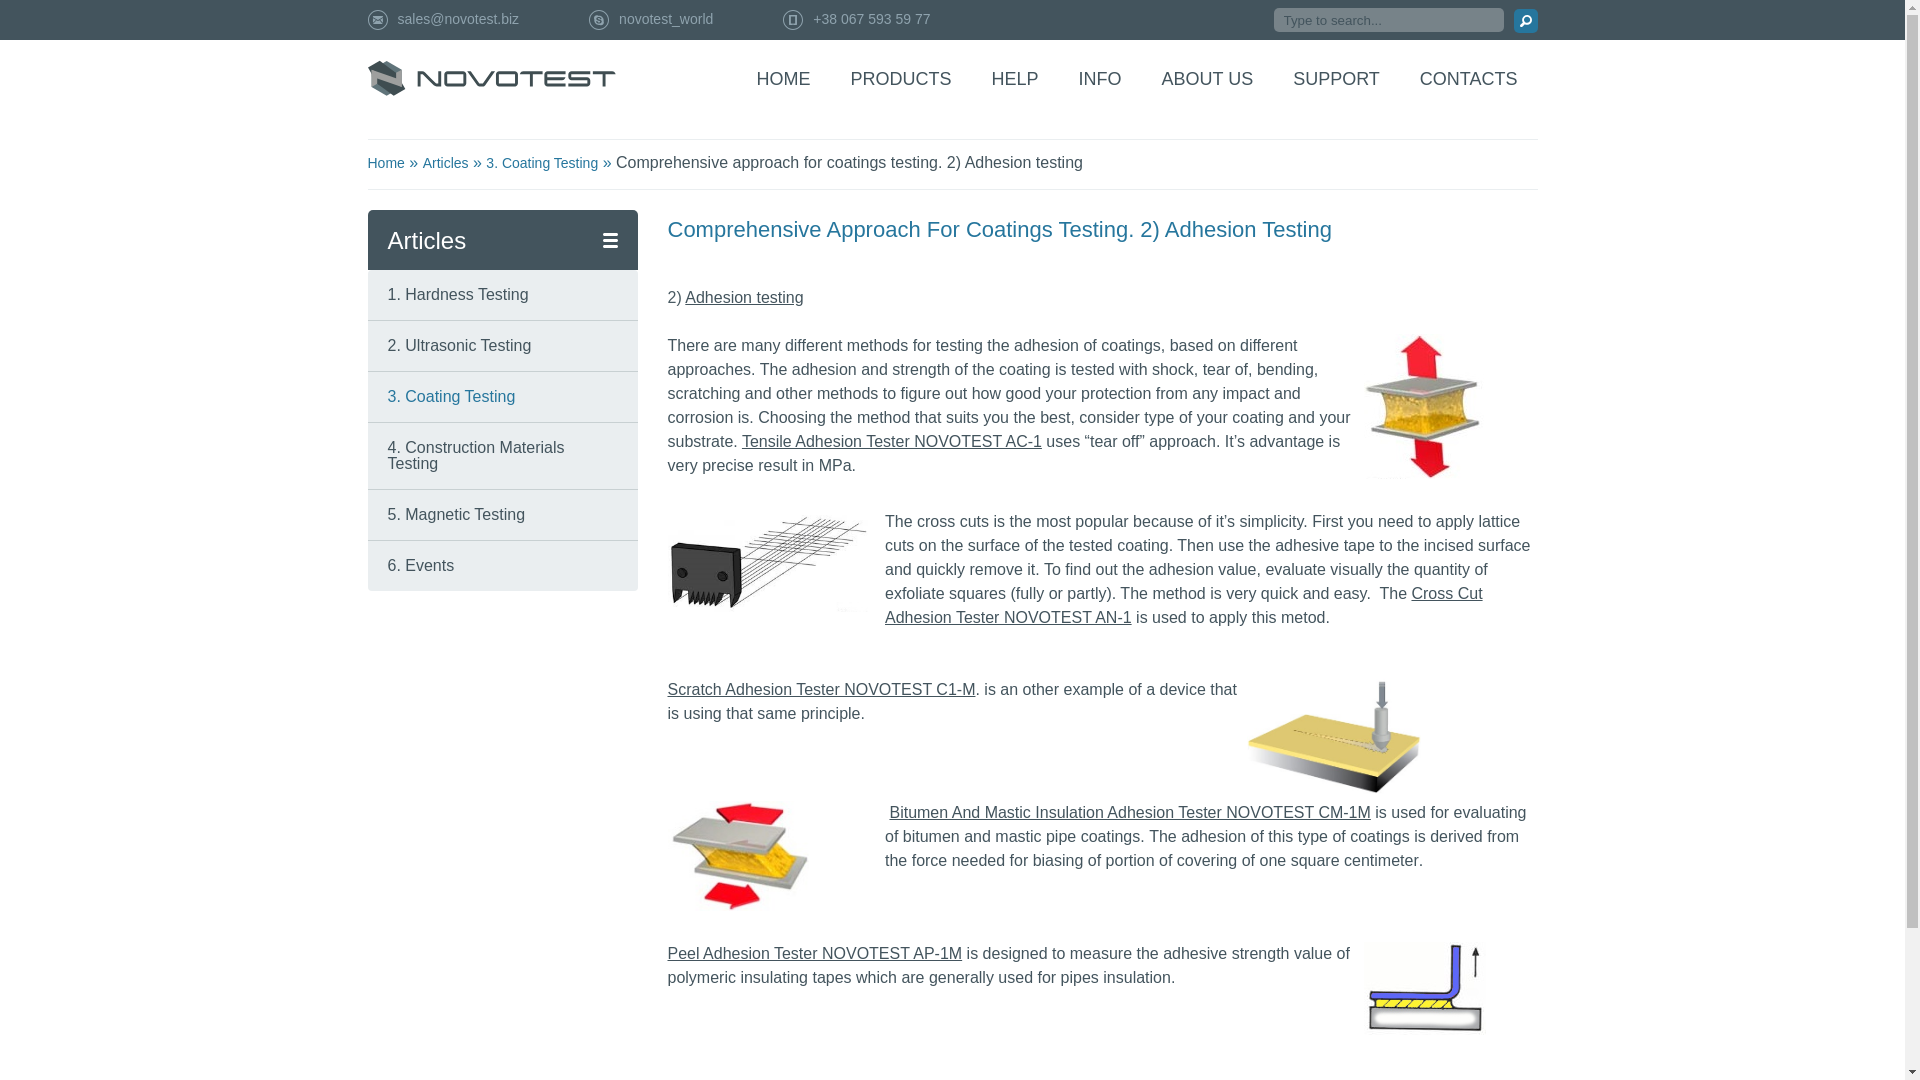 Image resolution: width=1920 pixels, height=1080 pixels. I want to click on 1. Hardness Testing, so click(458, 294).